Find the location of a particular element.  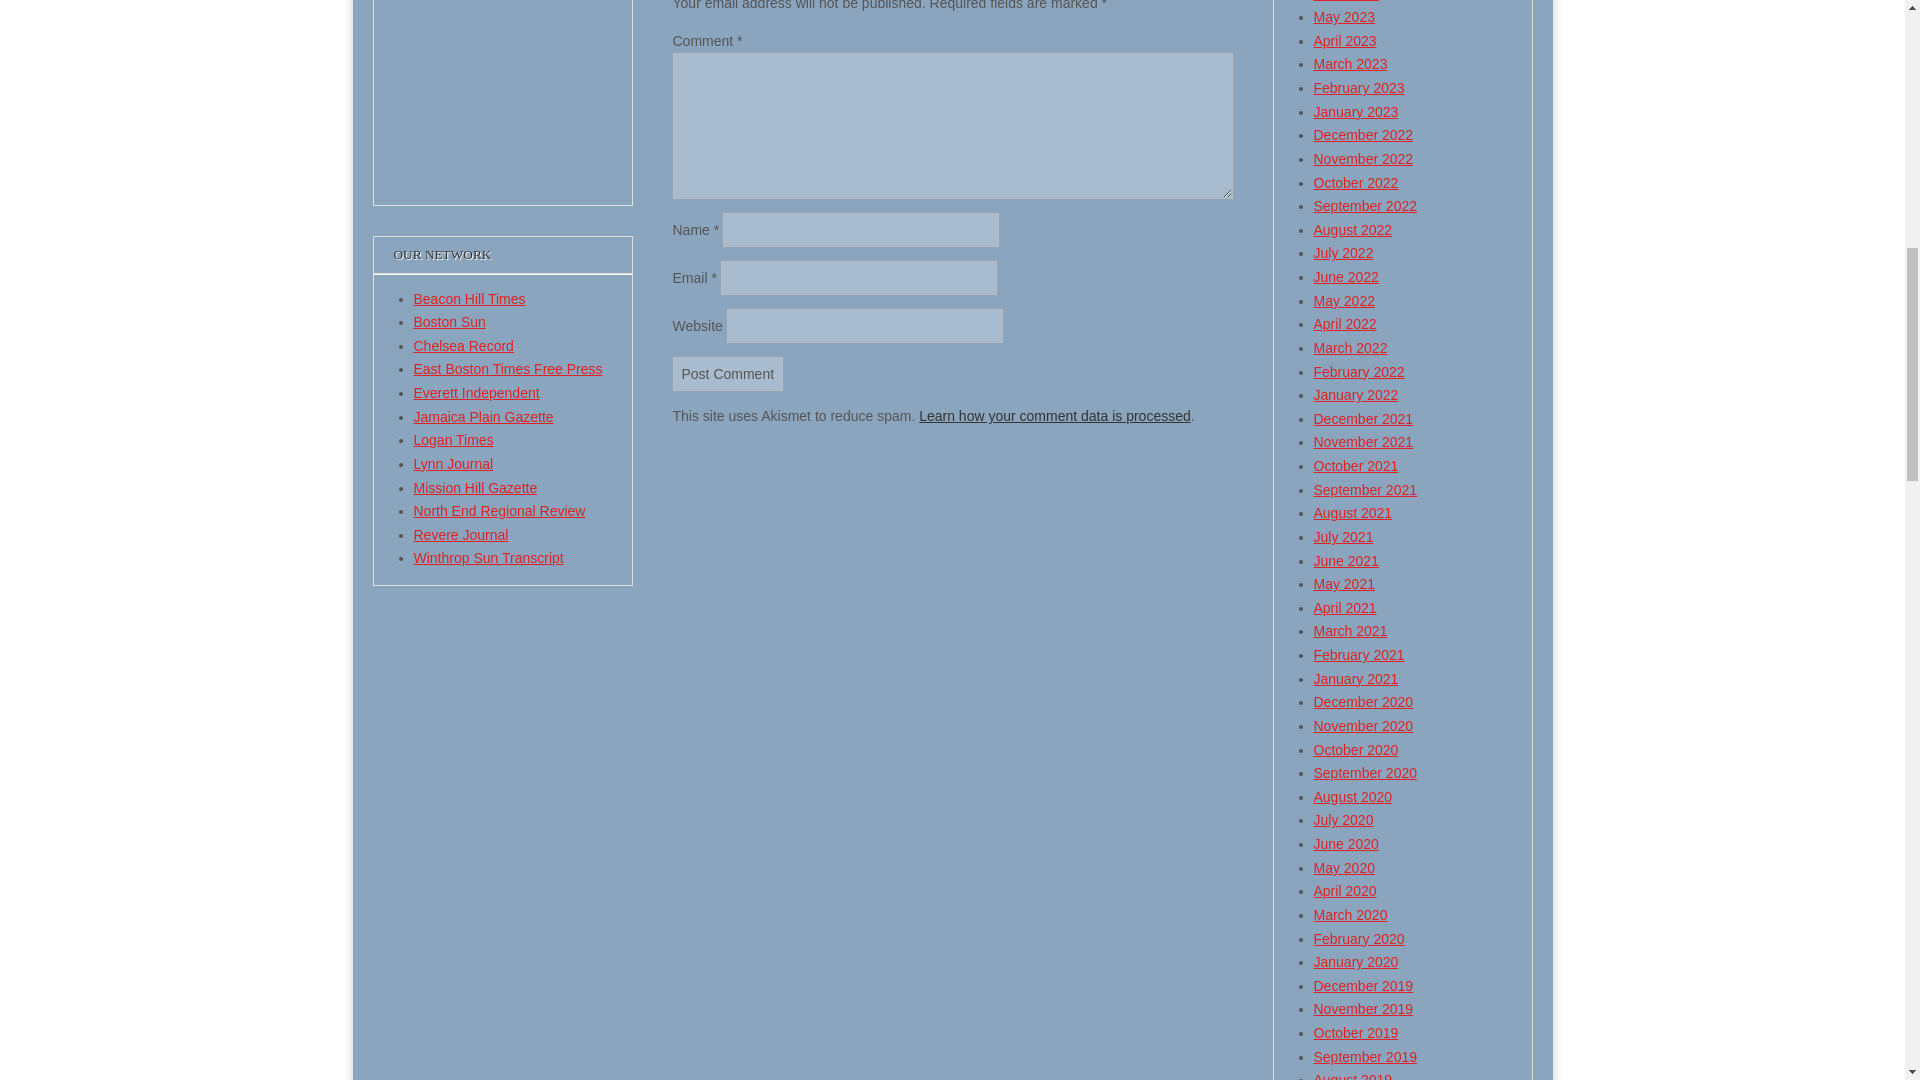

Lynn Journal is located at coordinates (454, 463).